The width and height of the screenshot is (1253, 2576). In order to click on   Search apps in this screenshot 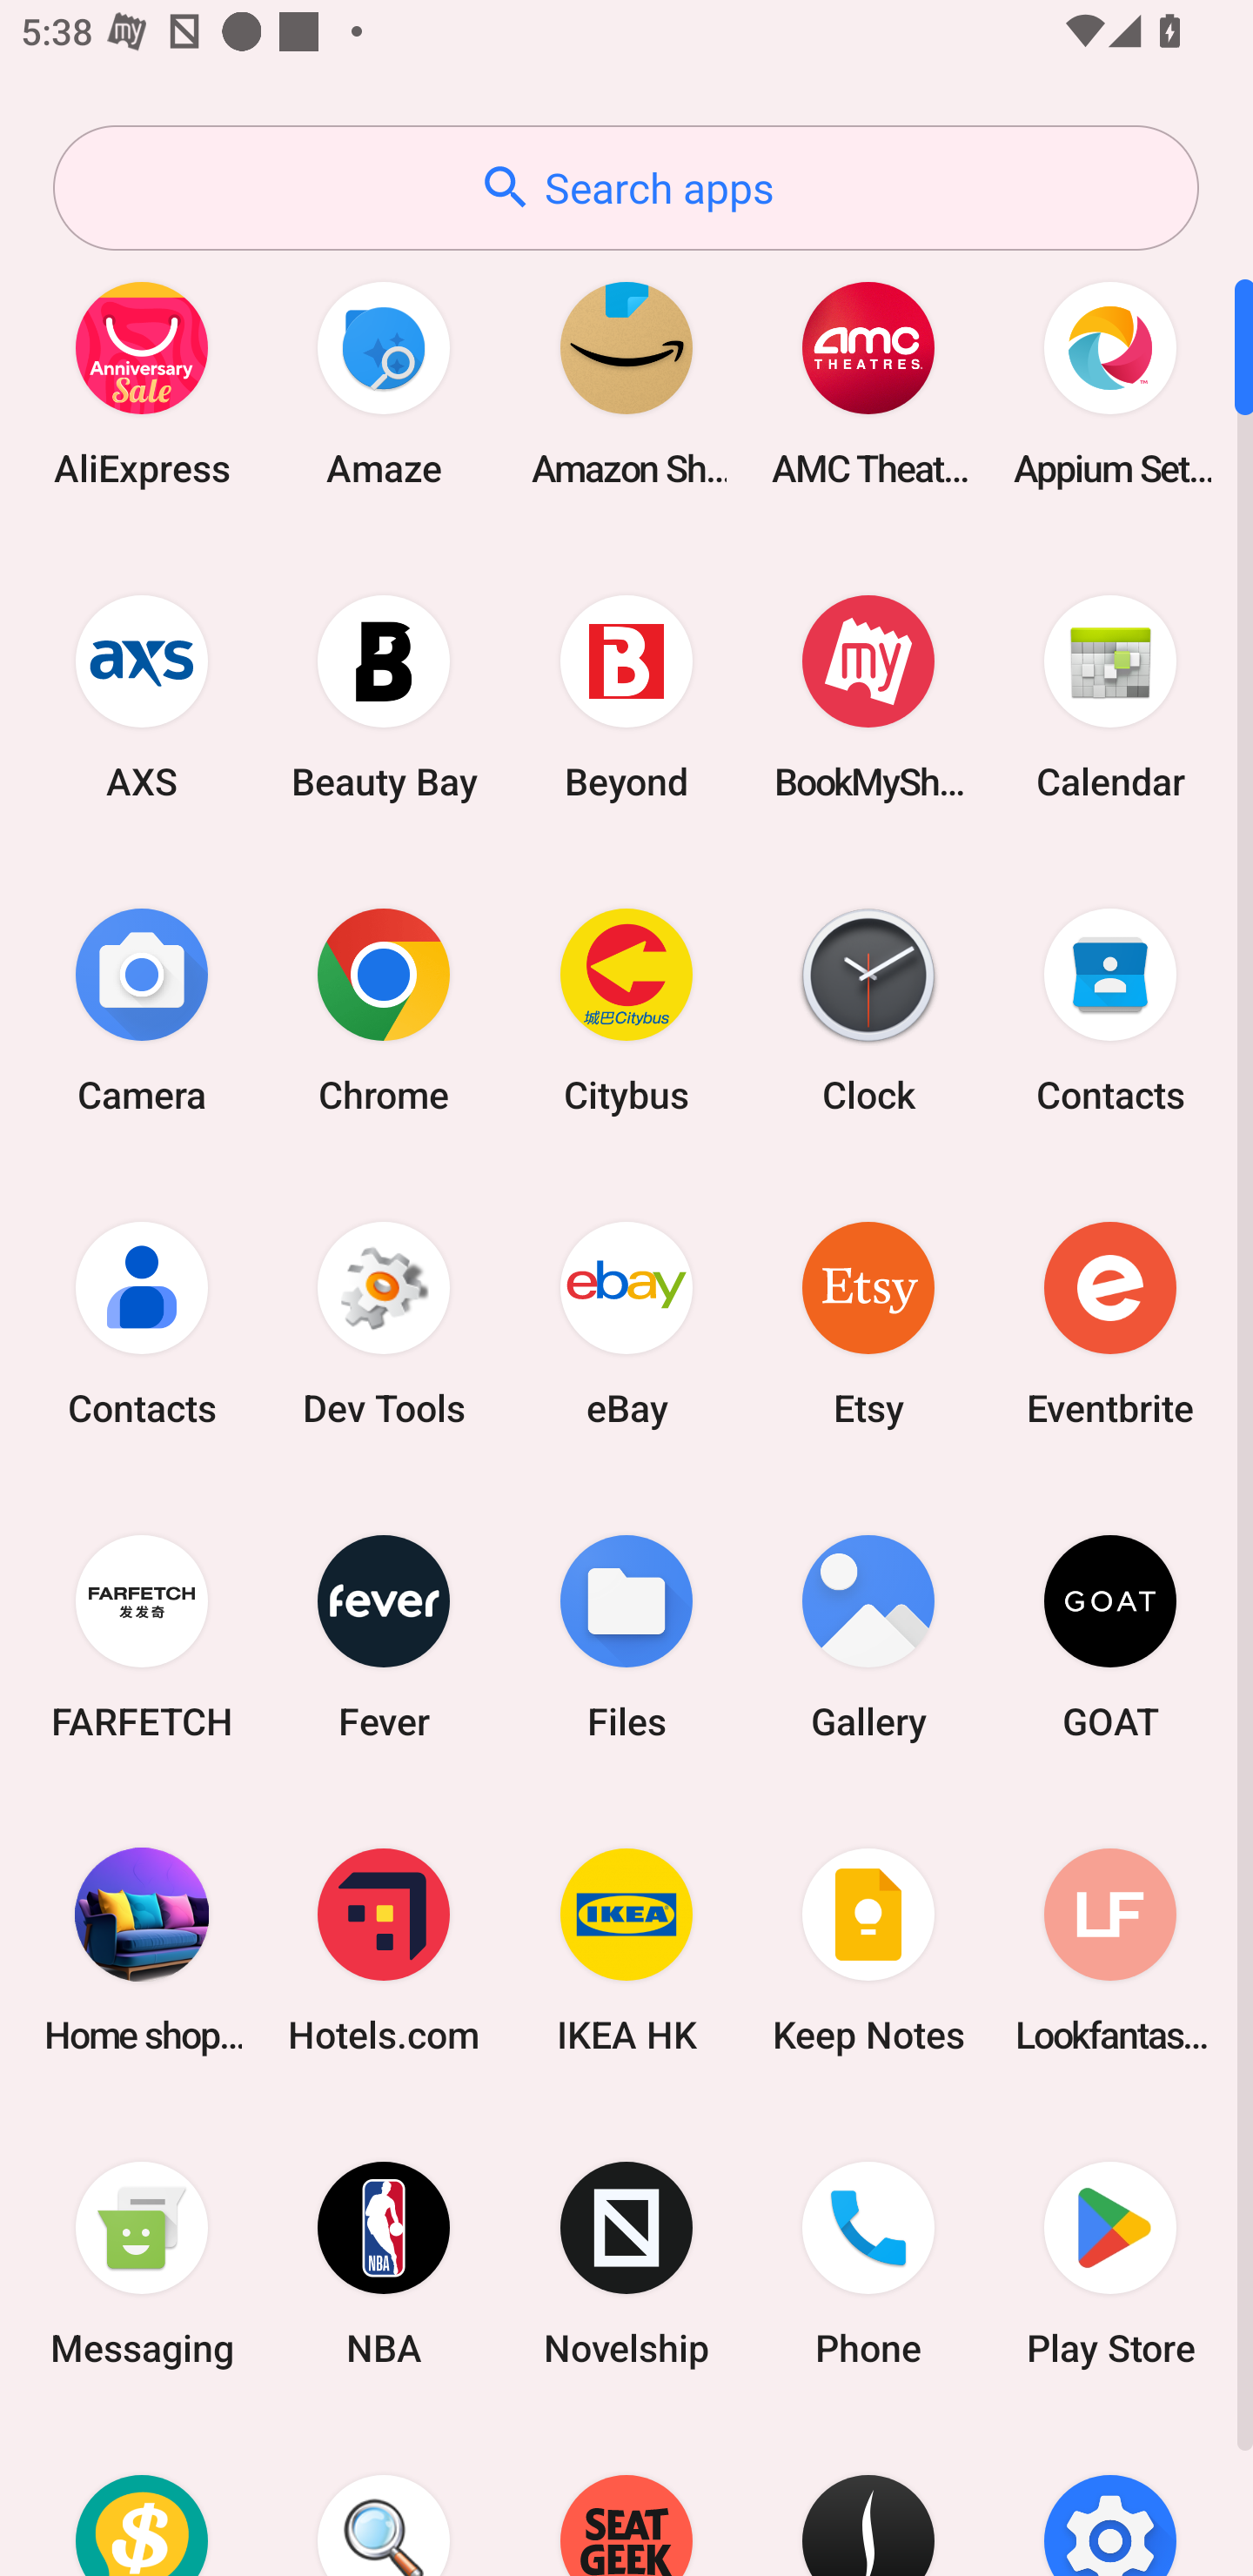, I will do `click(626, 188)`.